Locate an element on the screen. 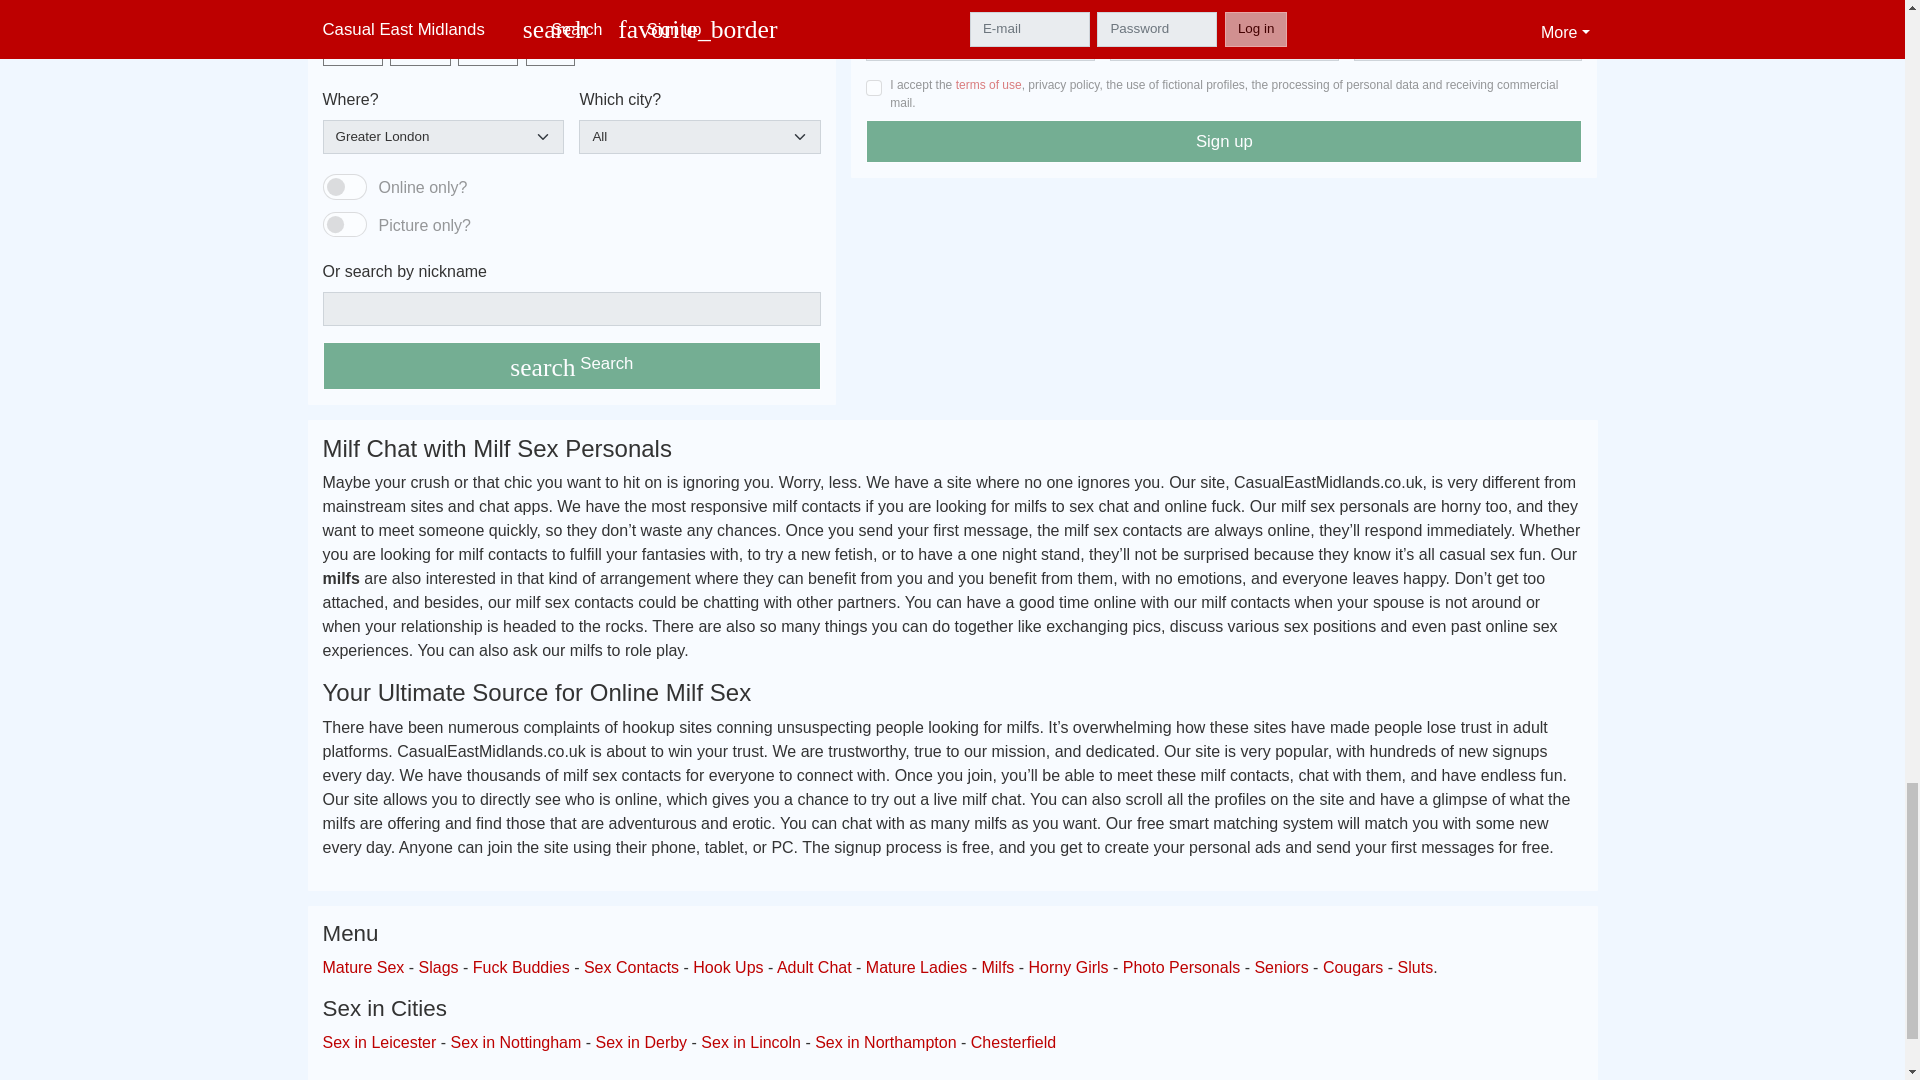  1 is located at coordinates (873, 88).